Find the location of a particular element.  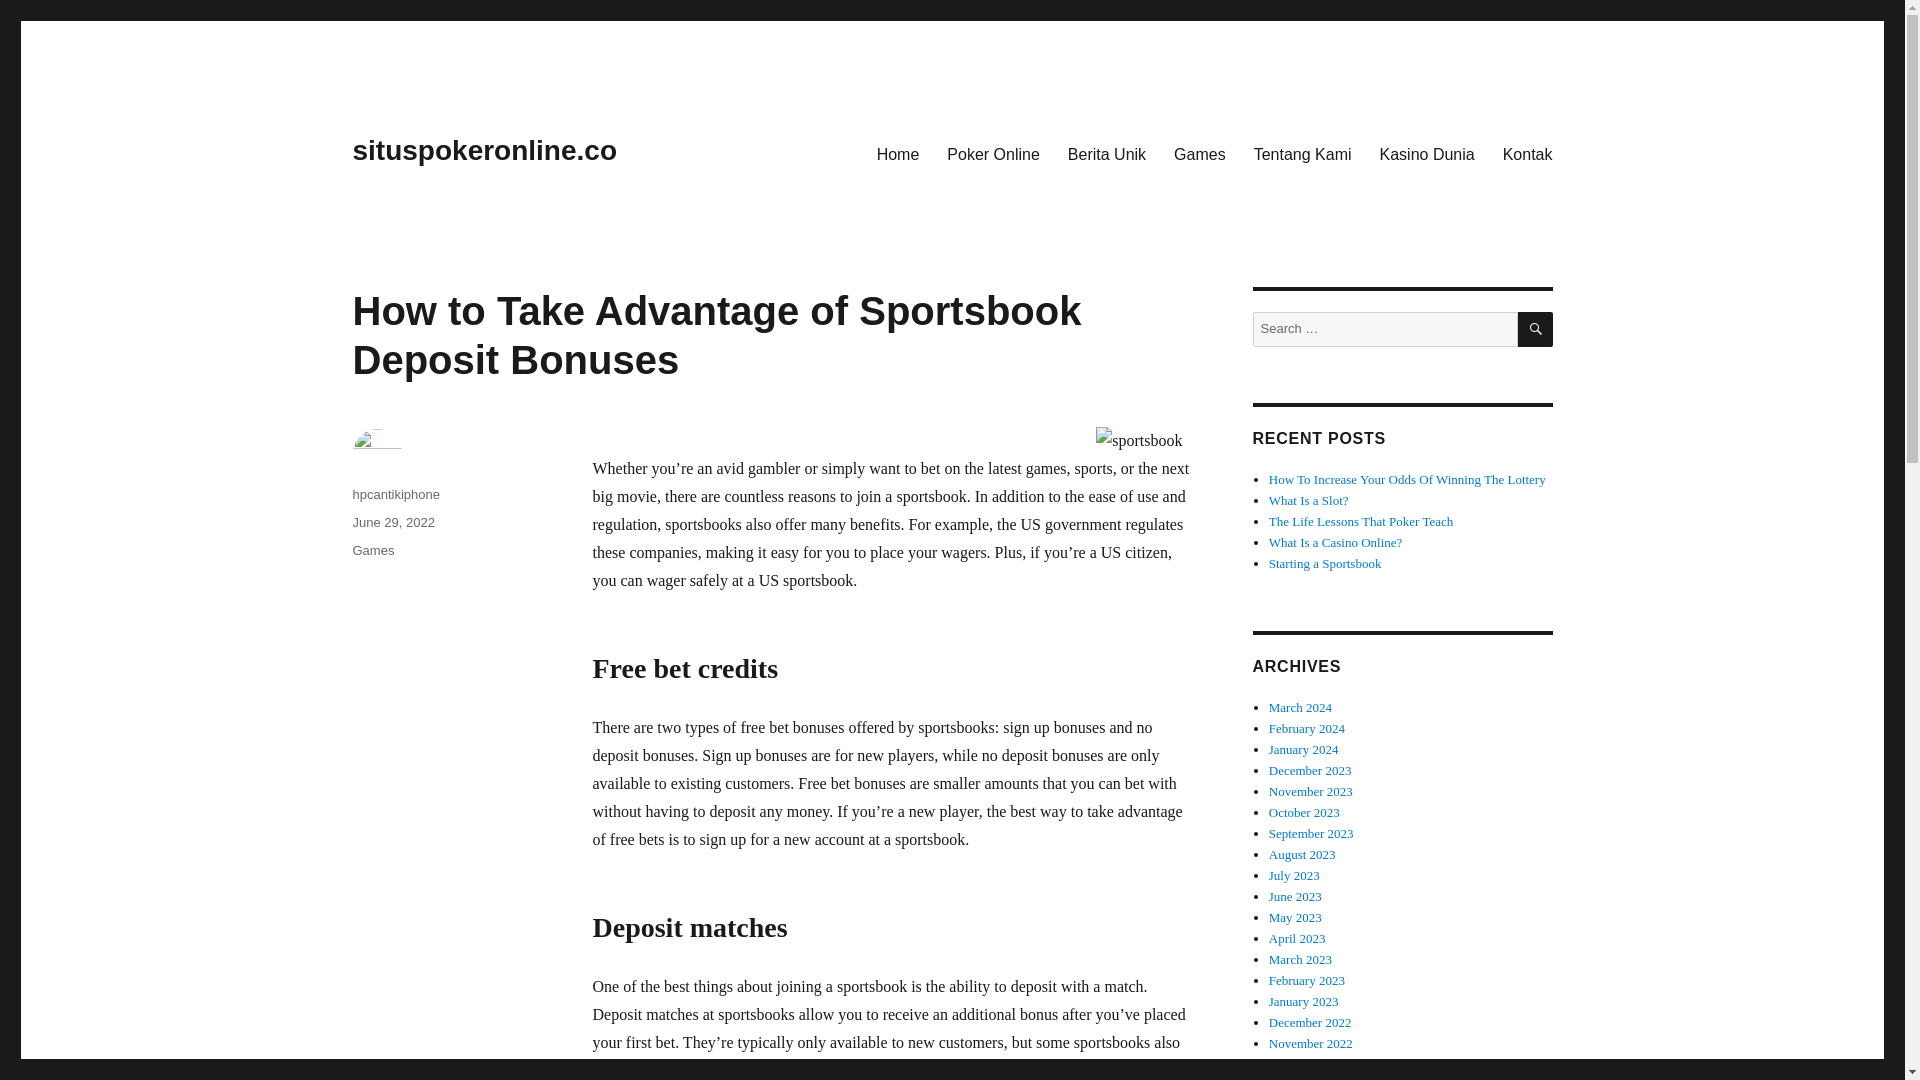

November 2022 is located at coordinates (1311, 1042).